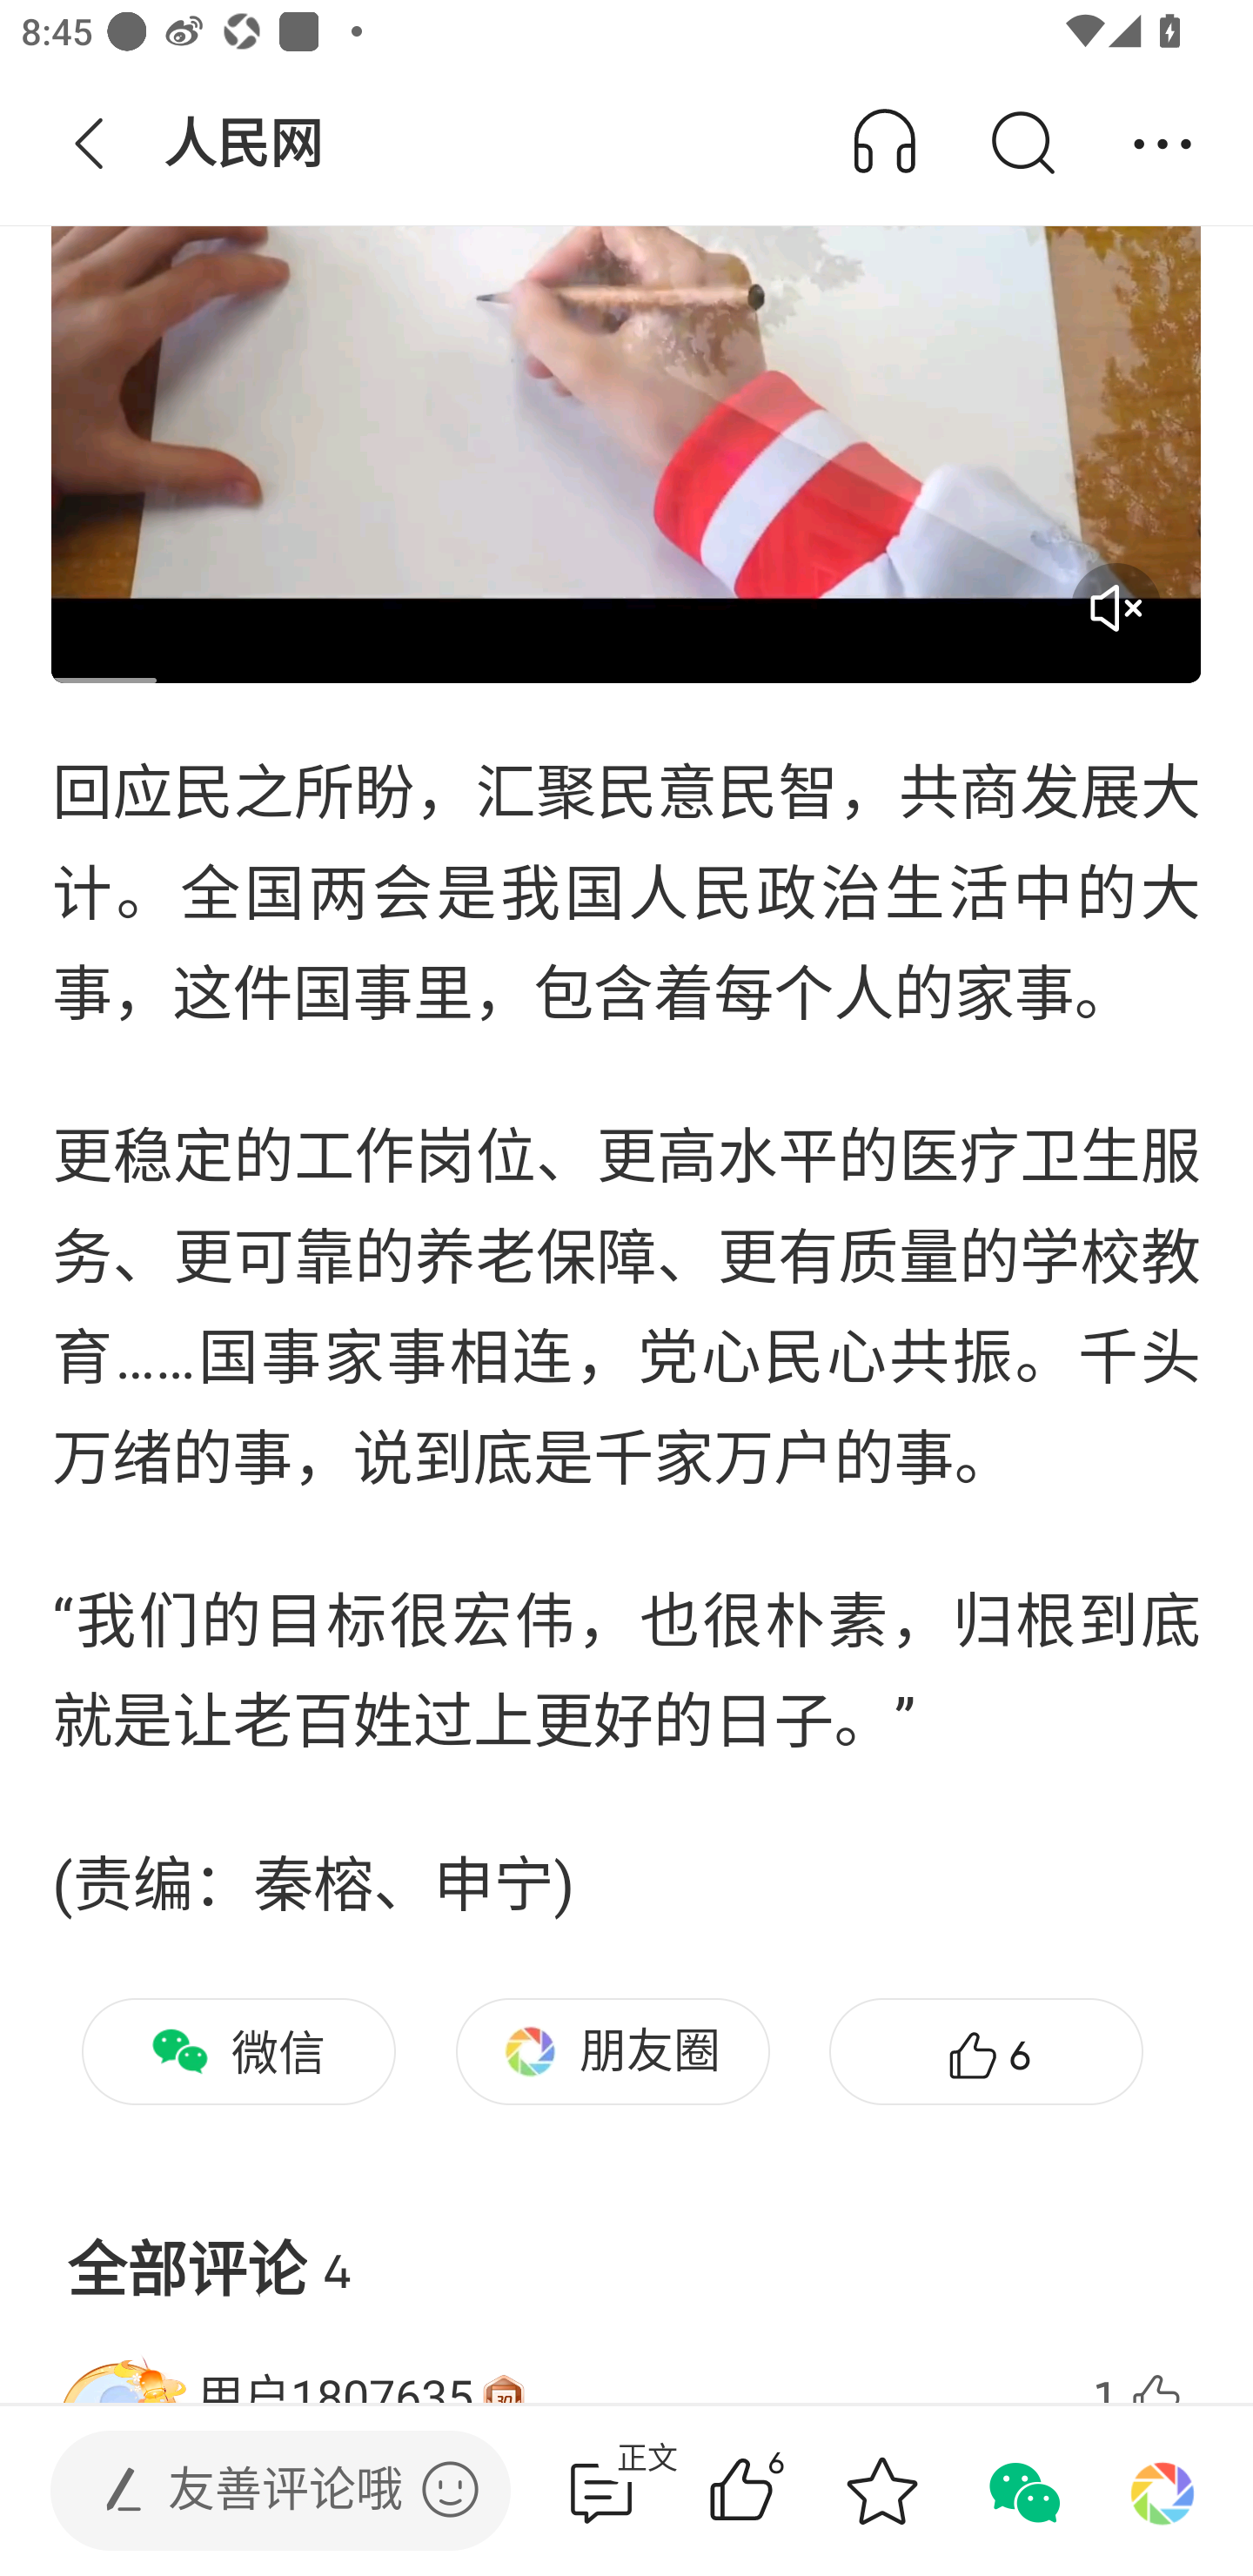 This screenshot has height=2576, width=1253. I want to click on 微信 分享到微信, so click(238, 2051).